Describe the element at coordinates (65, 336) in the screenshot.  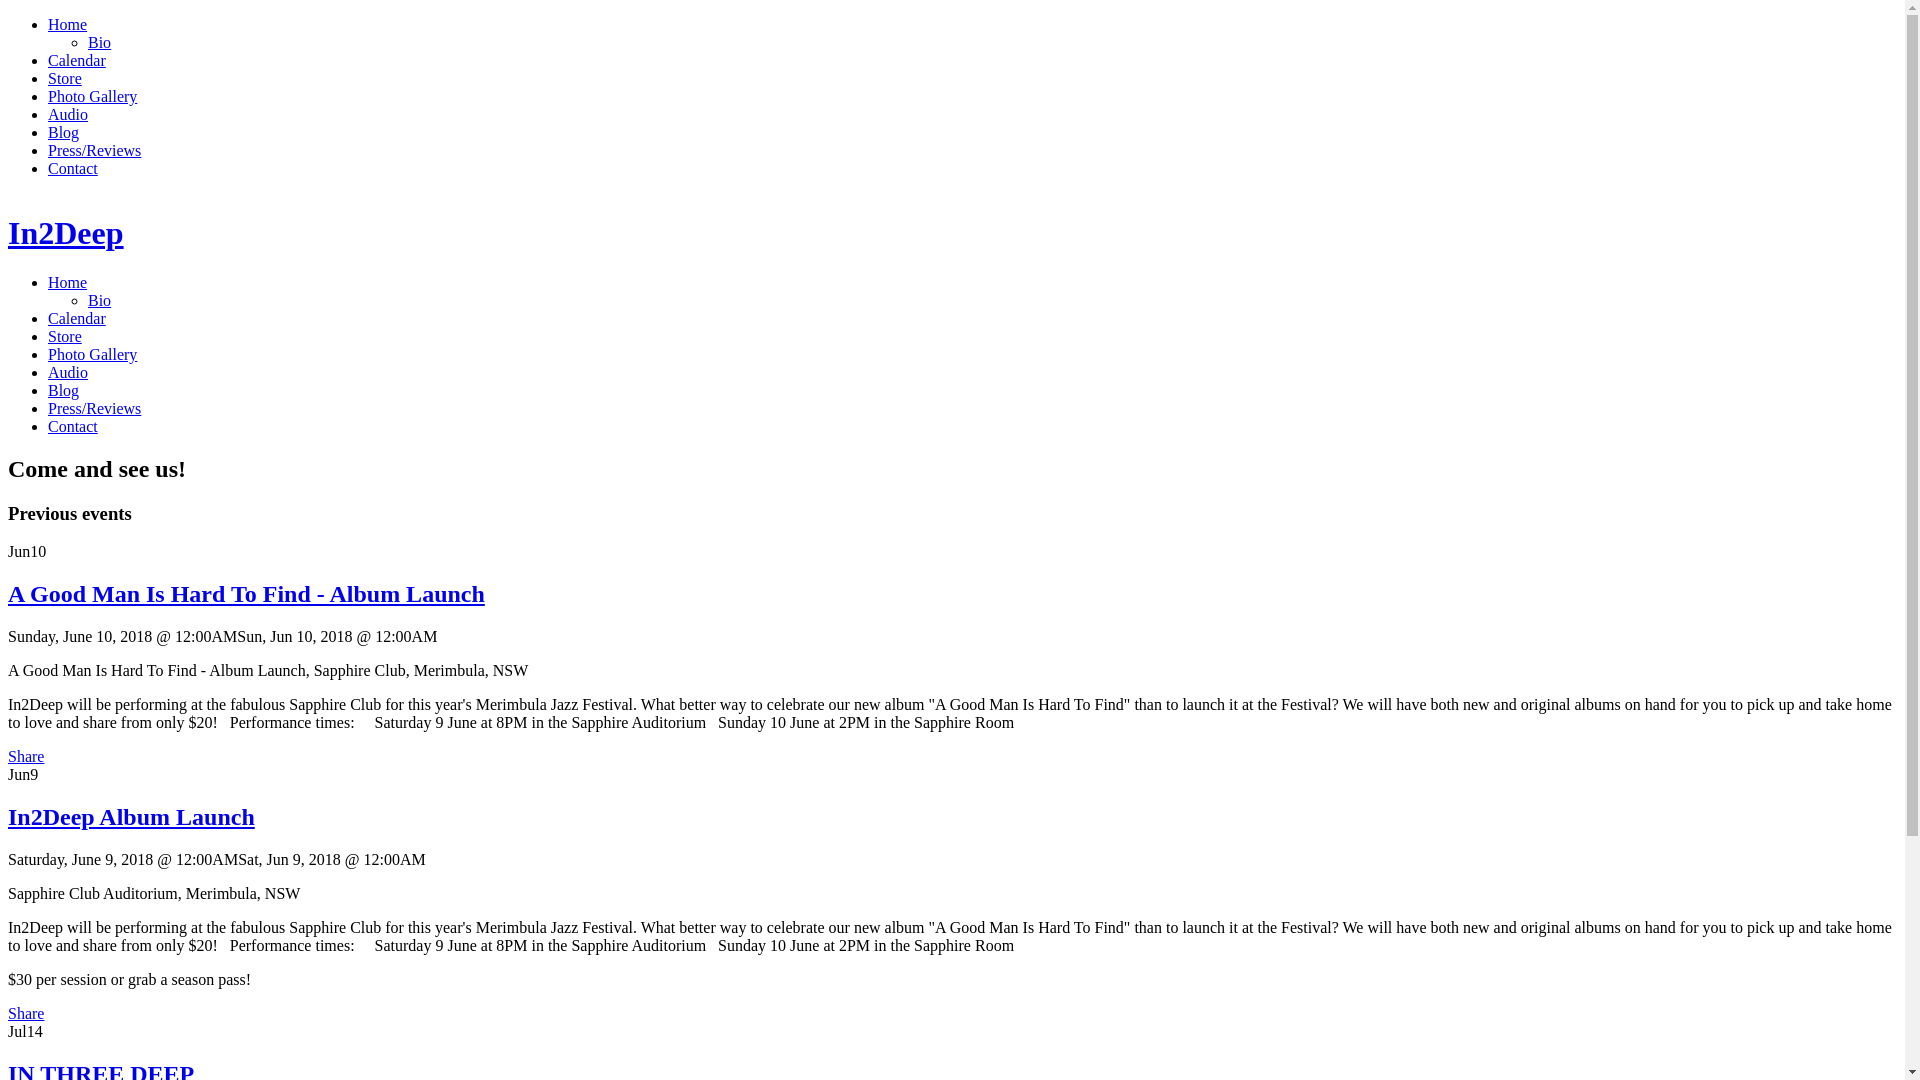
I see `Store` at that location.